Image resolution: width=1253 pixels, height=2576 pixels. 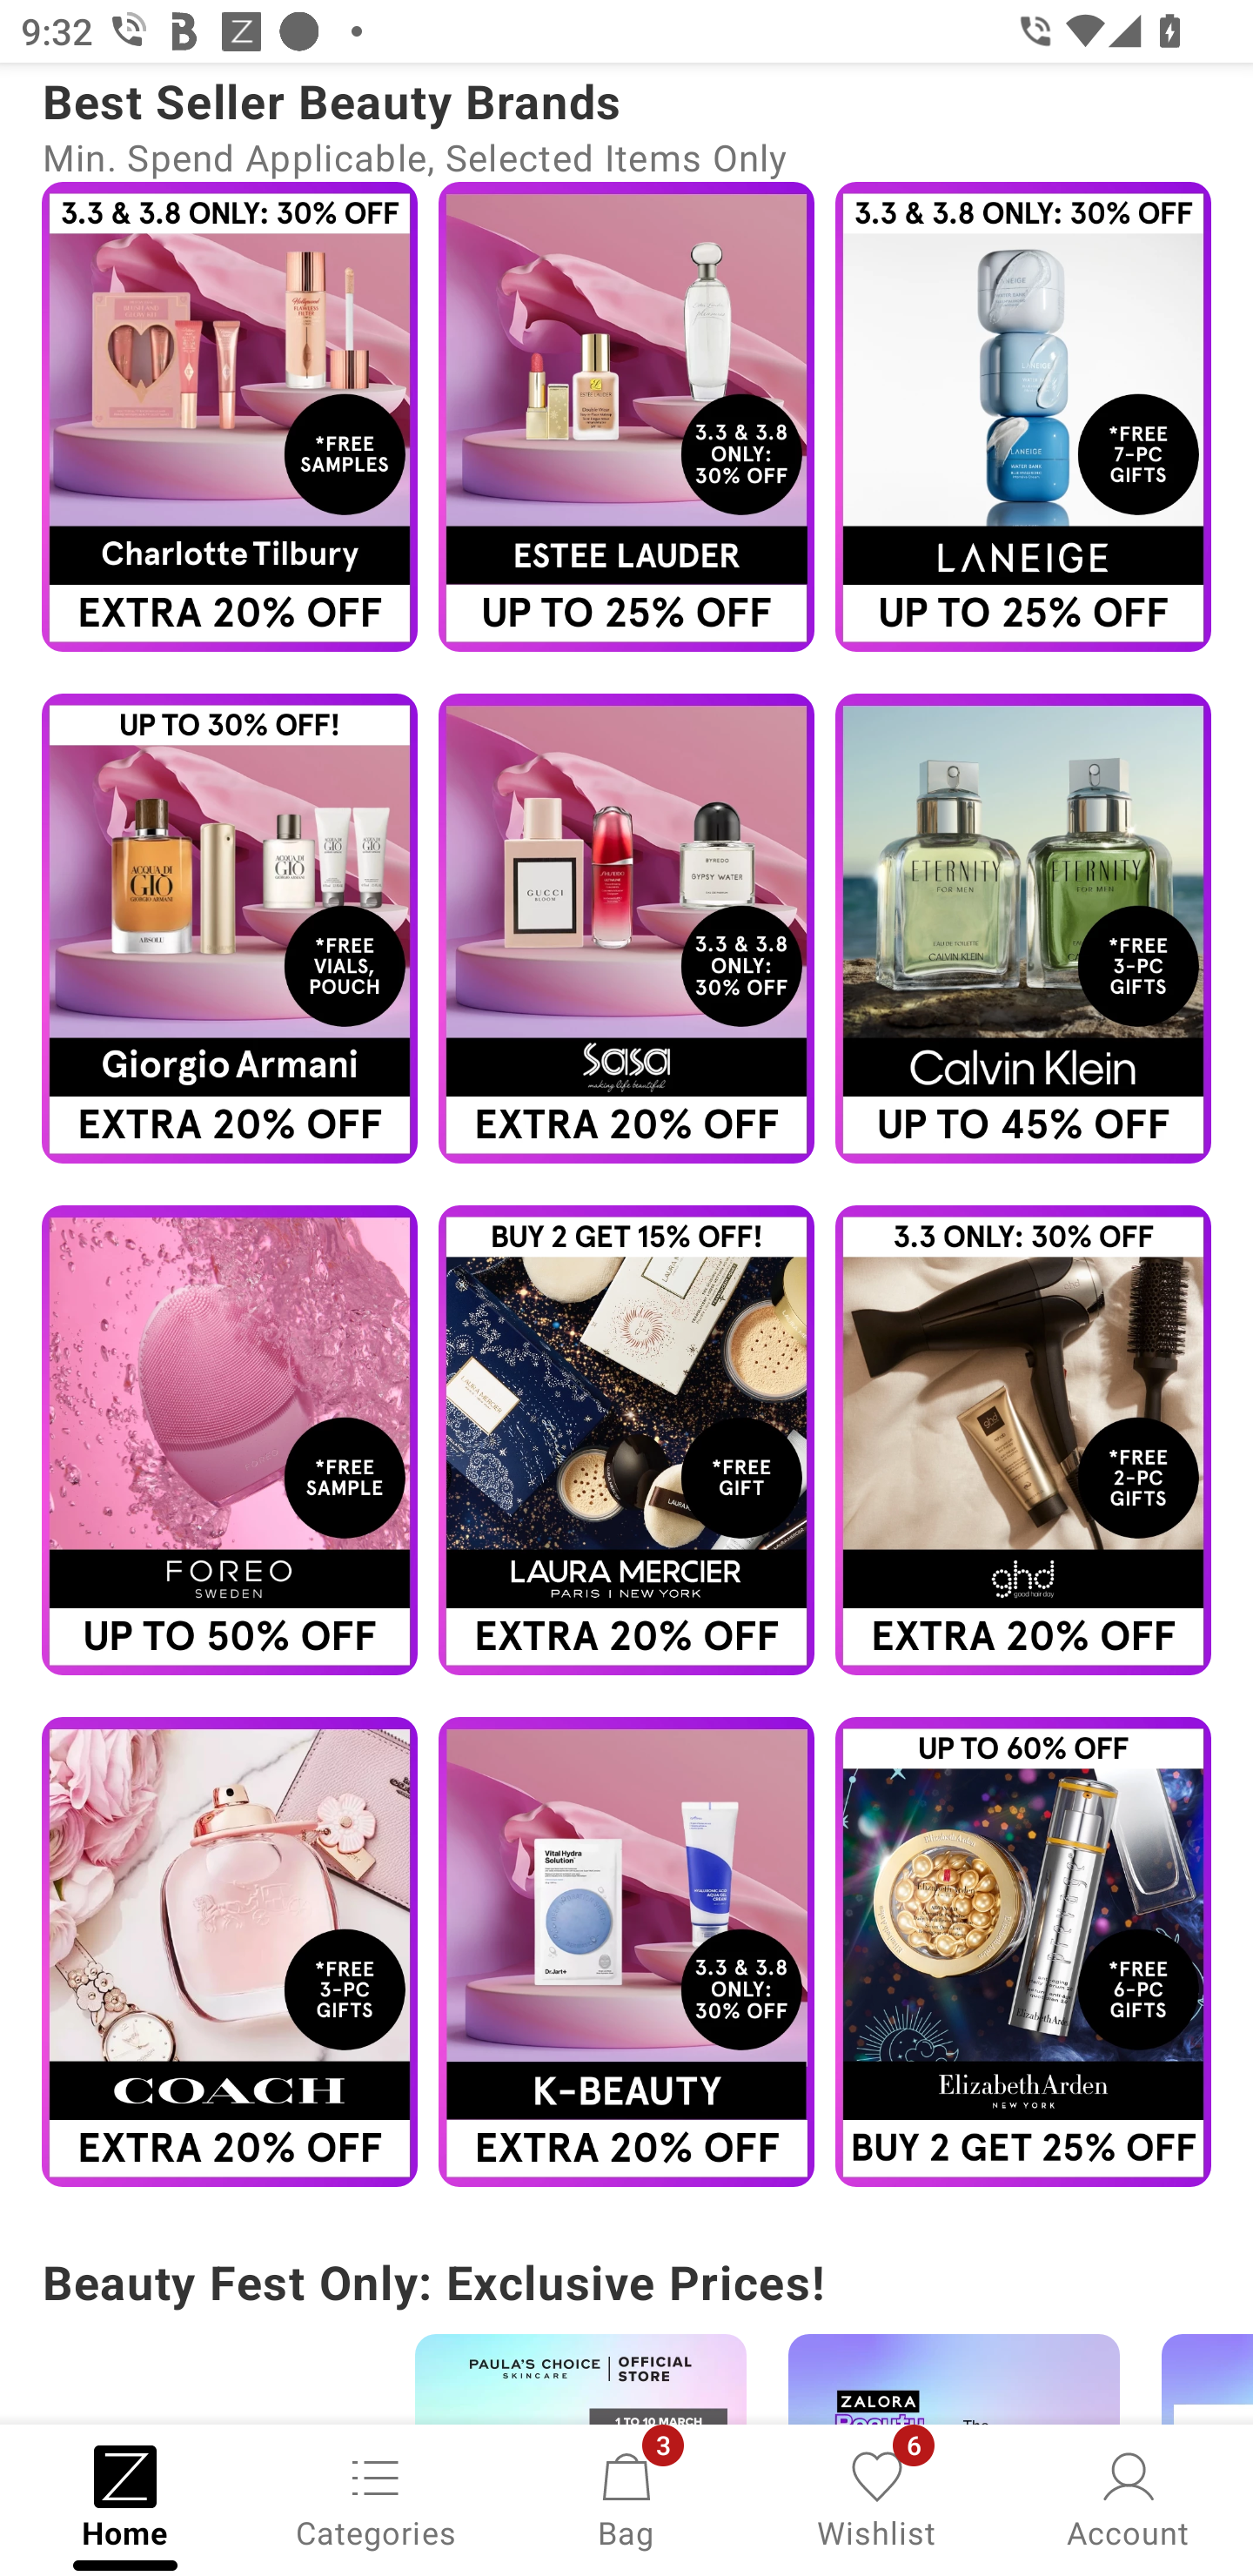 What do you see at coordinates (626, 1953) in the screenshot?
I see `Campaign banner` at bounding box center [626, 1953].